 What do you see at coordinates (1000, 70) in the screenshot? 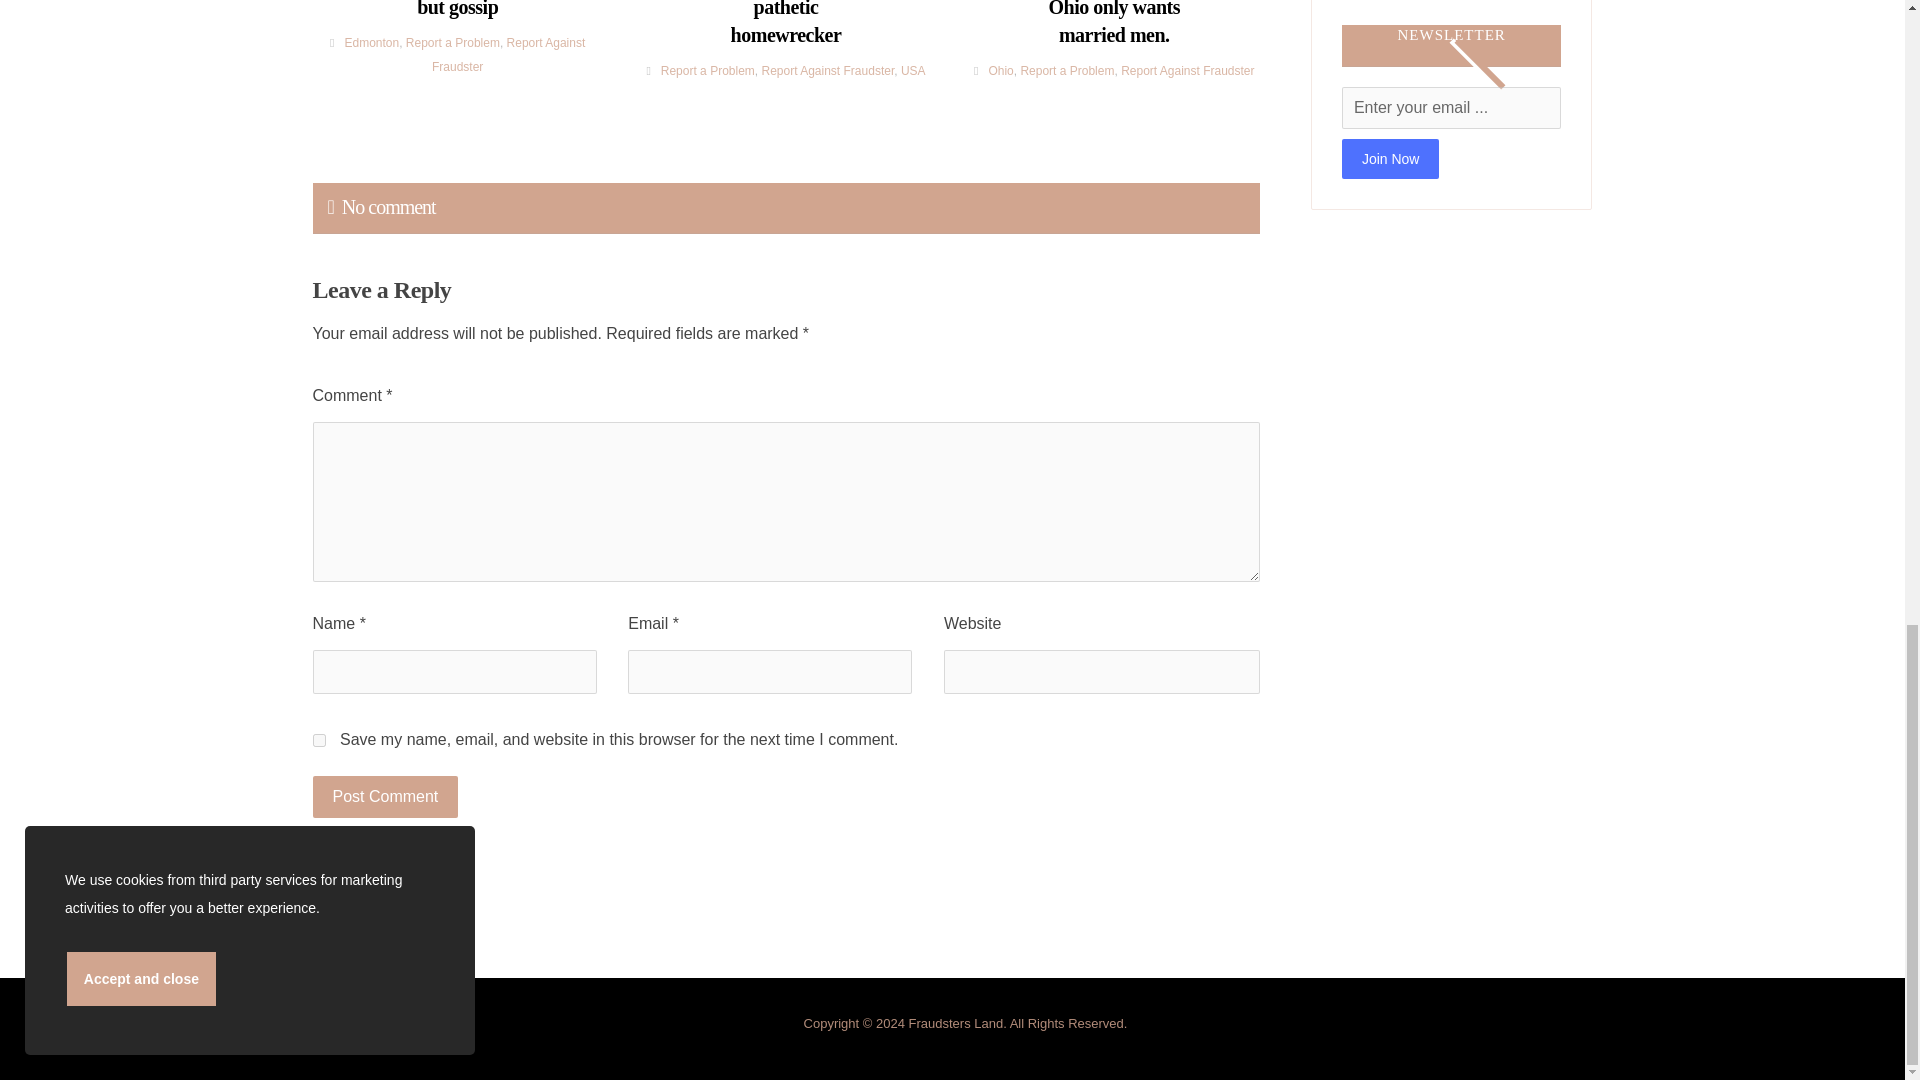
I see `Ohio` at bounding box center [1000, 70].